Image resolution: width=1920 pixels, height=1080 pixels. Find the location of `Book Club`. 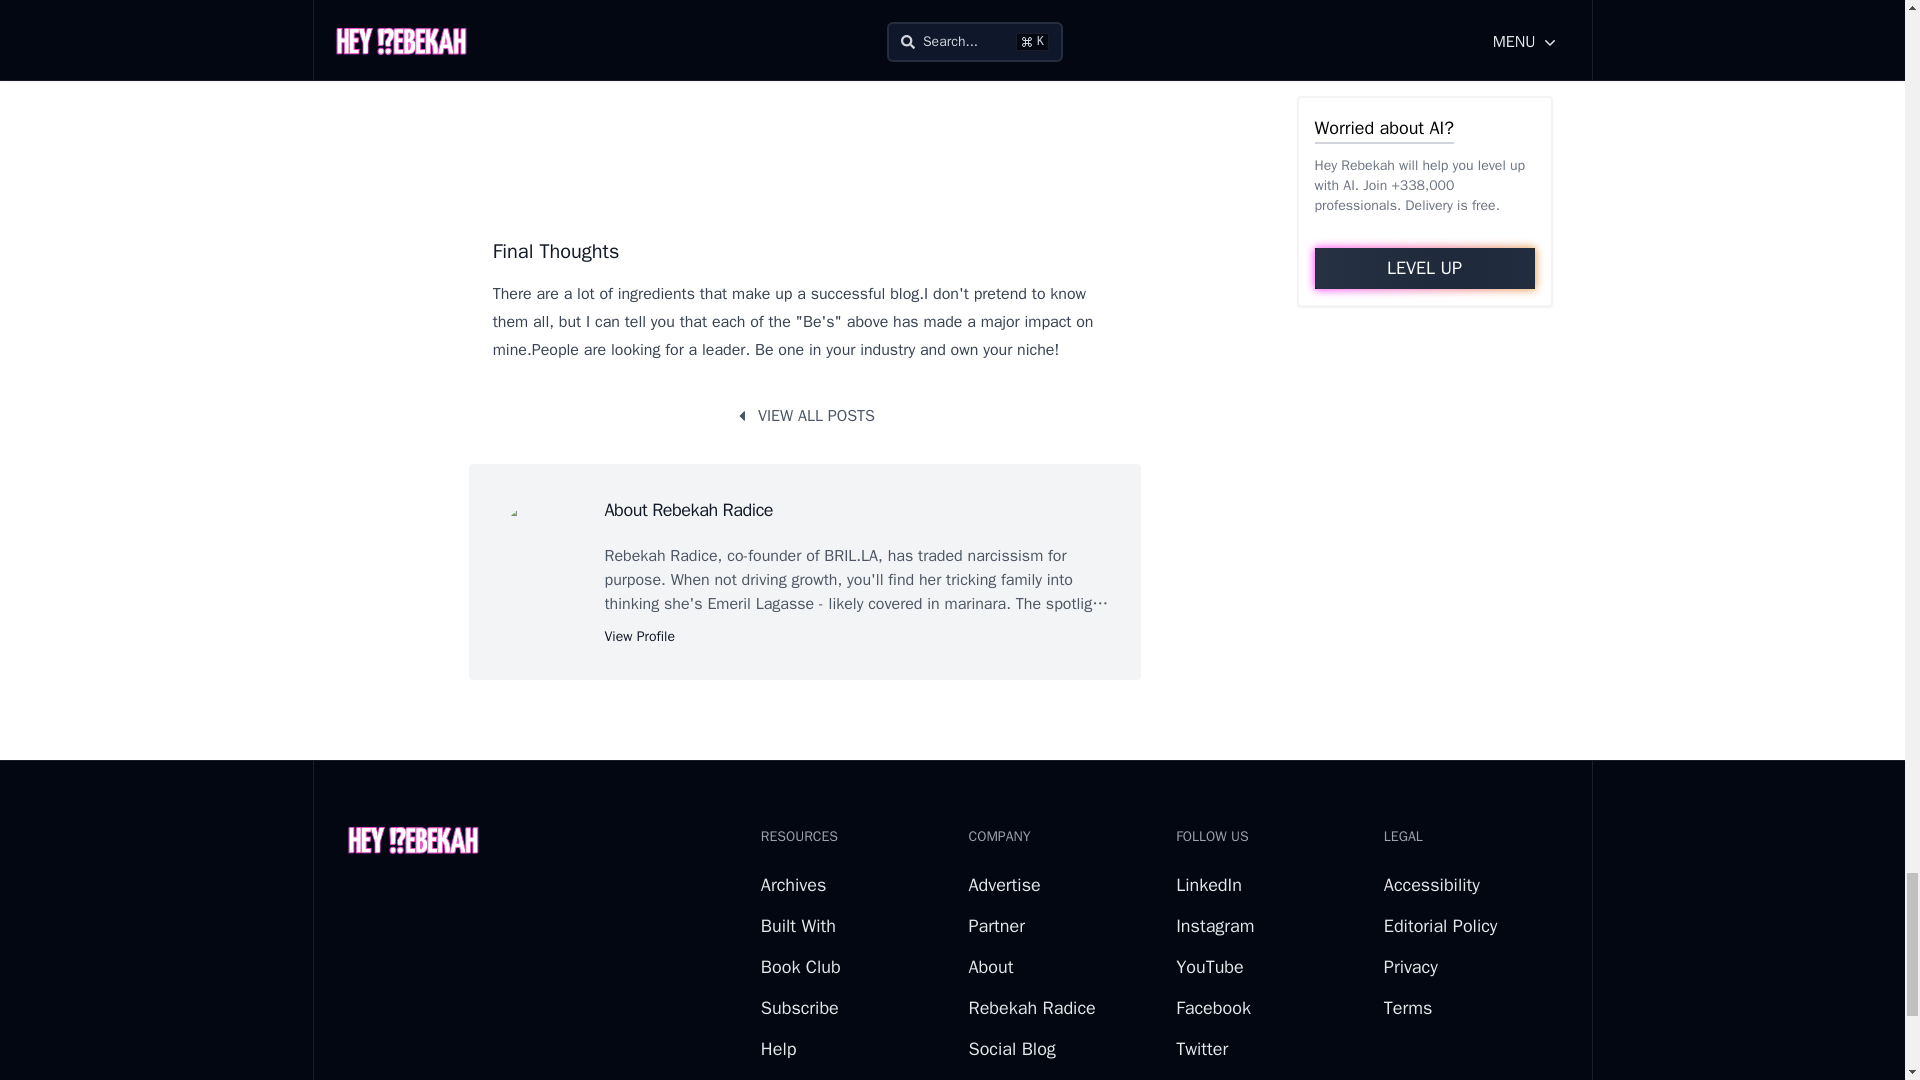

Book Club is located at coordinates (800, 966).